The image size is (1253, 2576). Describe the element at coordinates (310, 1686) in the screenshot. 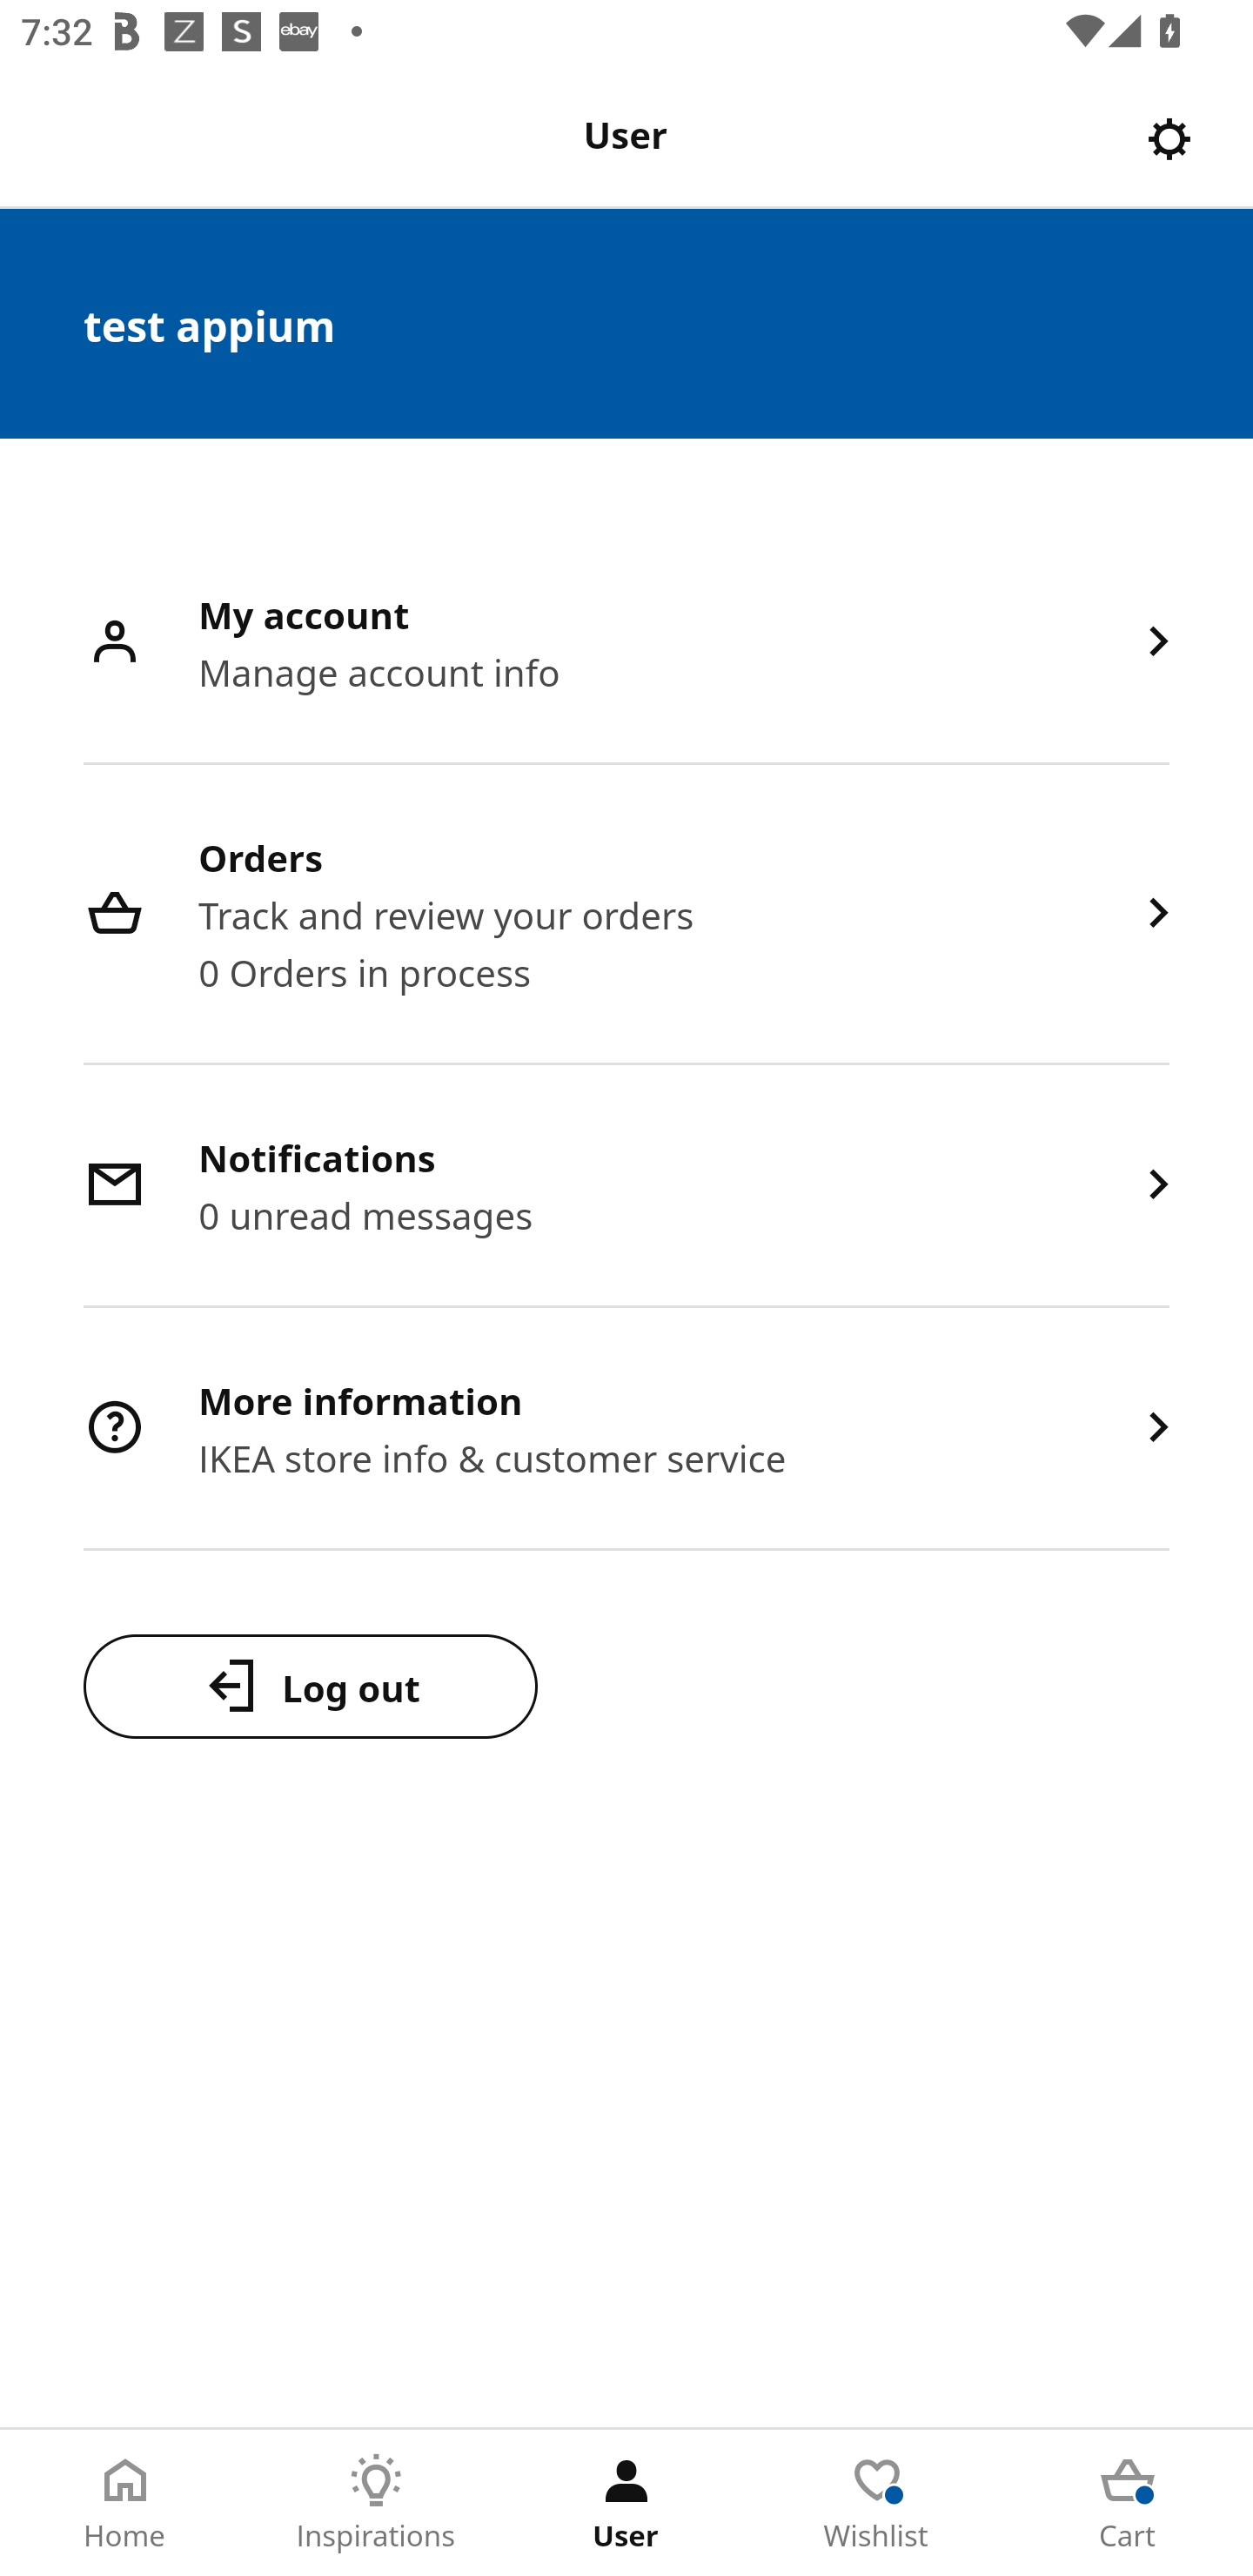

I see `Log out` at that location.